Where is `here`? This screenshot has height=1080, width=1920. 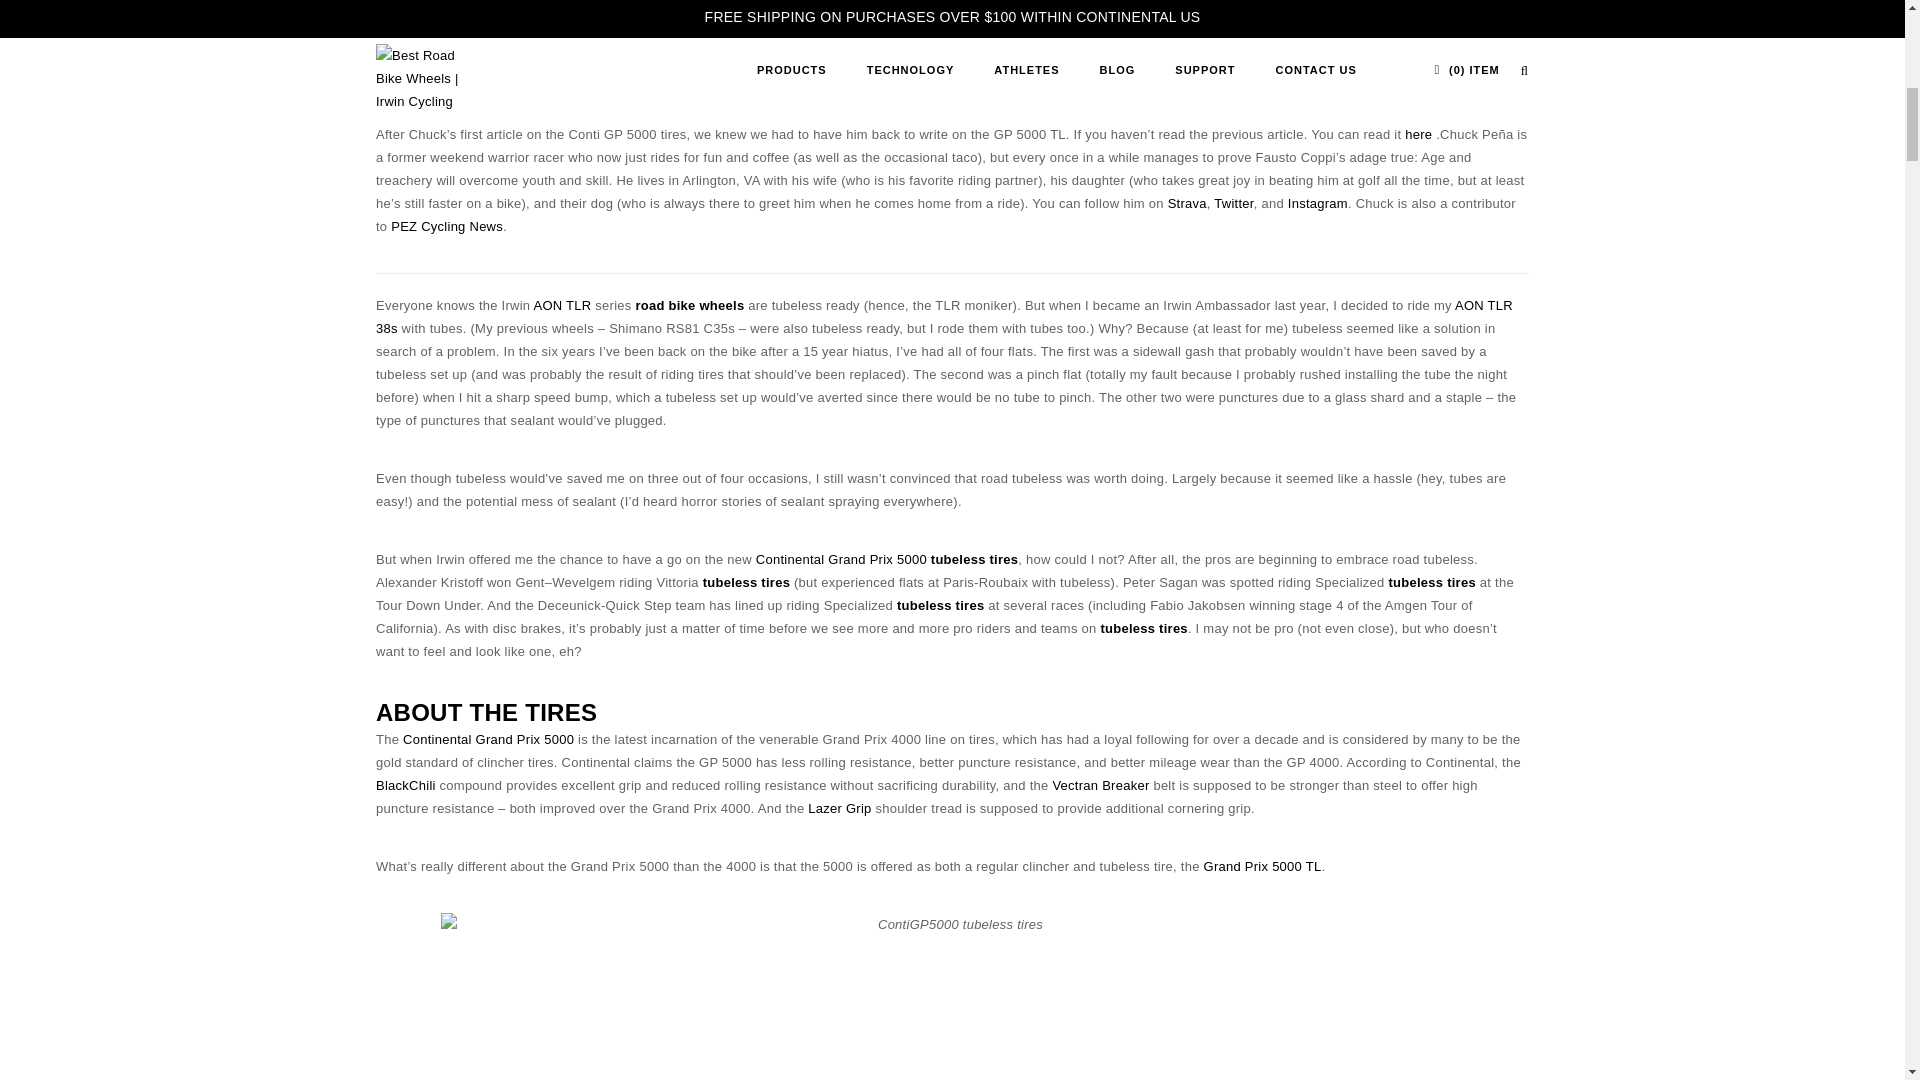 here is located at coordinates (1418, 134).